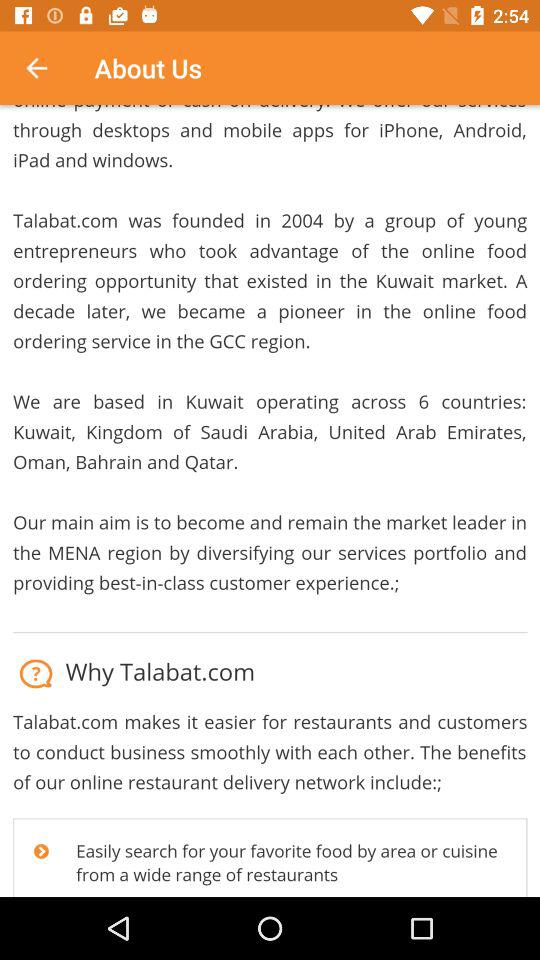 Image resolution: width=540 pixels, height=960 pixels. I want to click on go back, so click(47, 68).